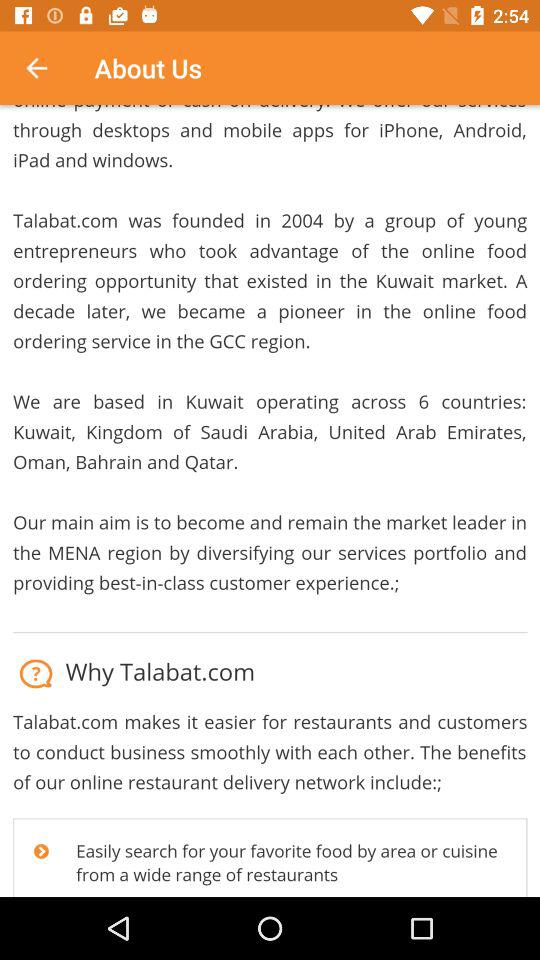 Image resolution: width=540 pixels, height=960 pixels. I want to click on go back, so click(47, 68).